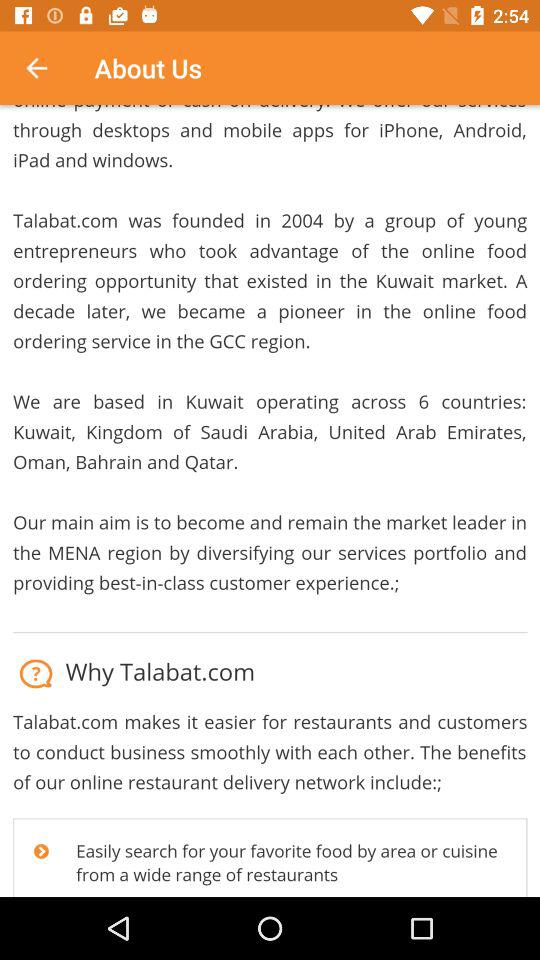 Image resolution: width=540 pixels, height=960 pixels. I want to click on go back, so click(47, 68).